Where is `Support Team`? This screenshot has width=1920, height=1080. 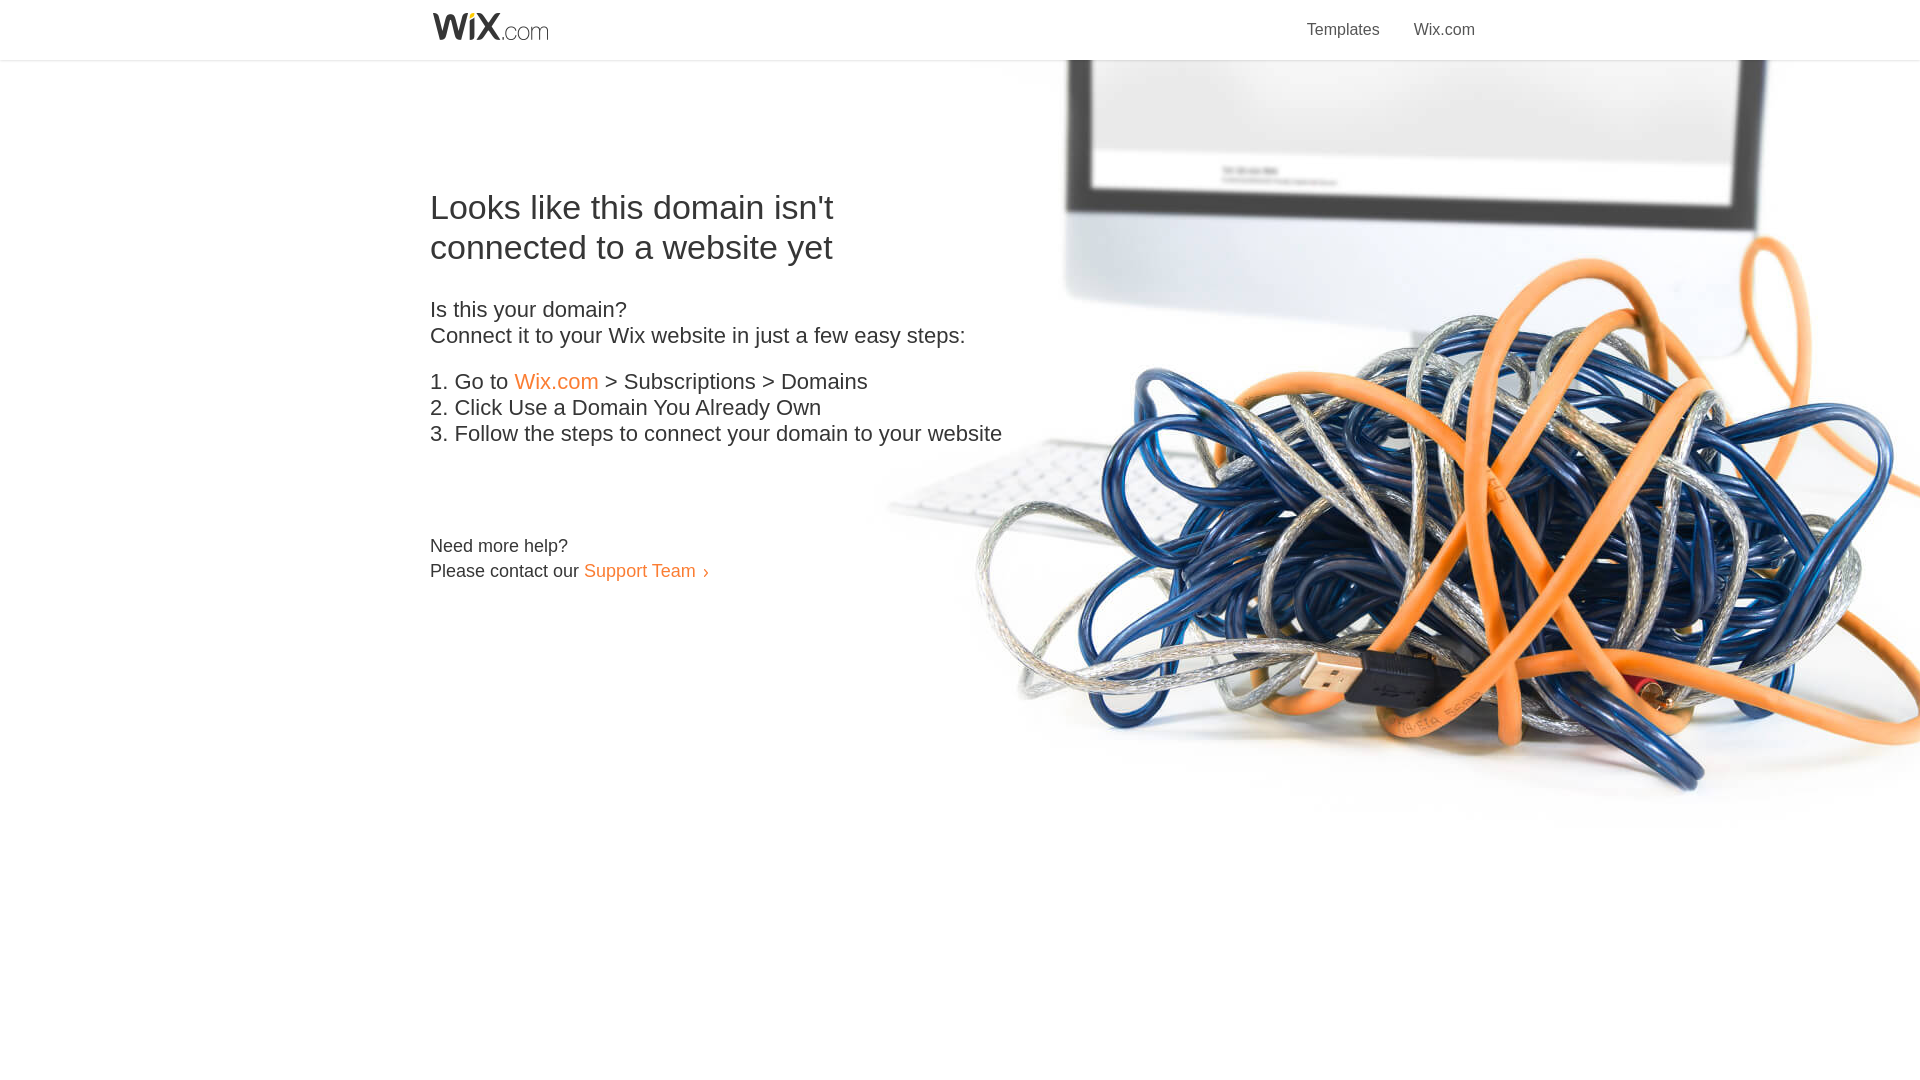 Support Team is located at coordinates (639, 570).